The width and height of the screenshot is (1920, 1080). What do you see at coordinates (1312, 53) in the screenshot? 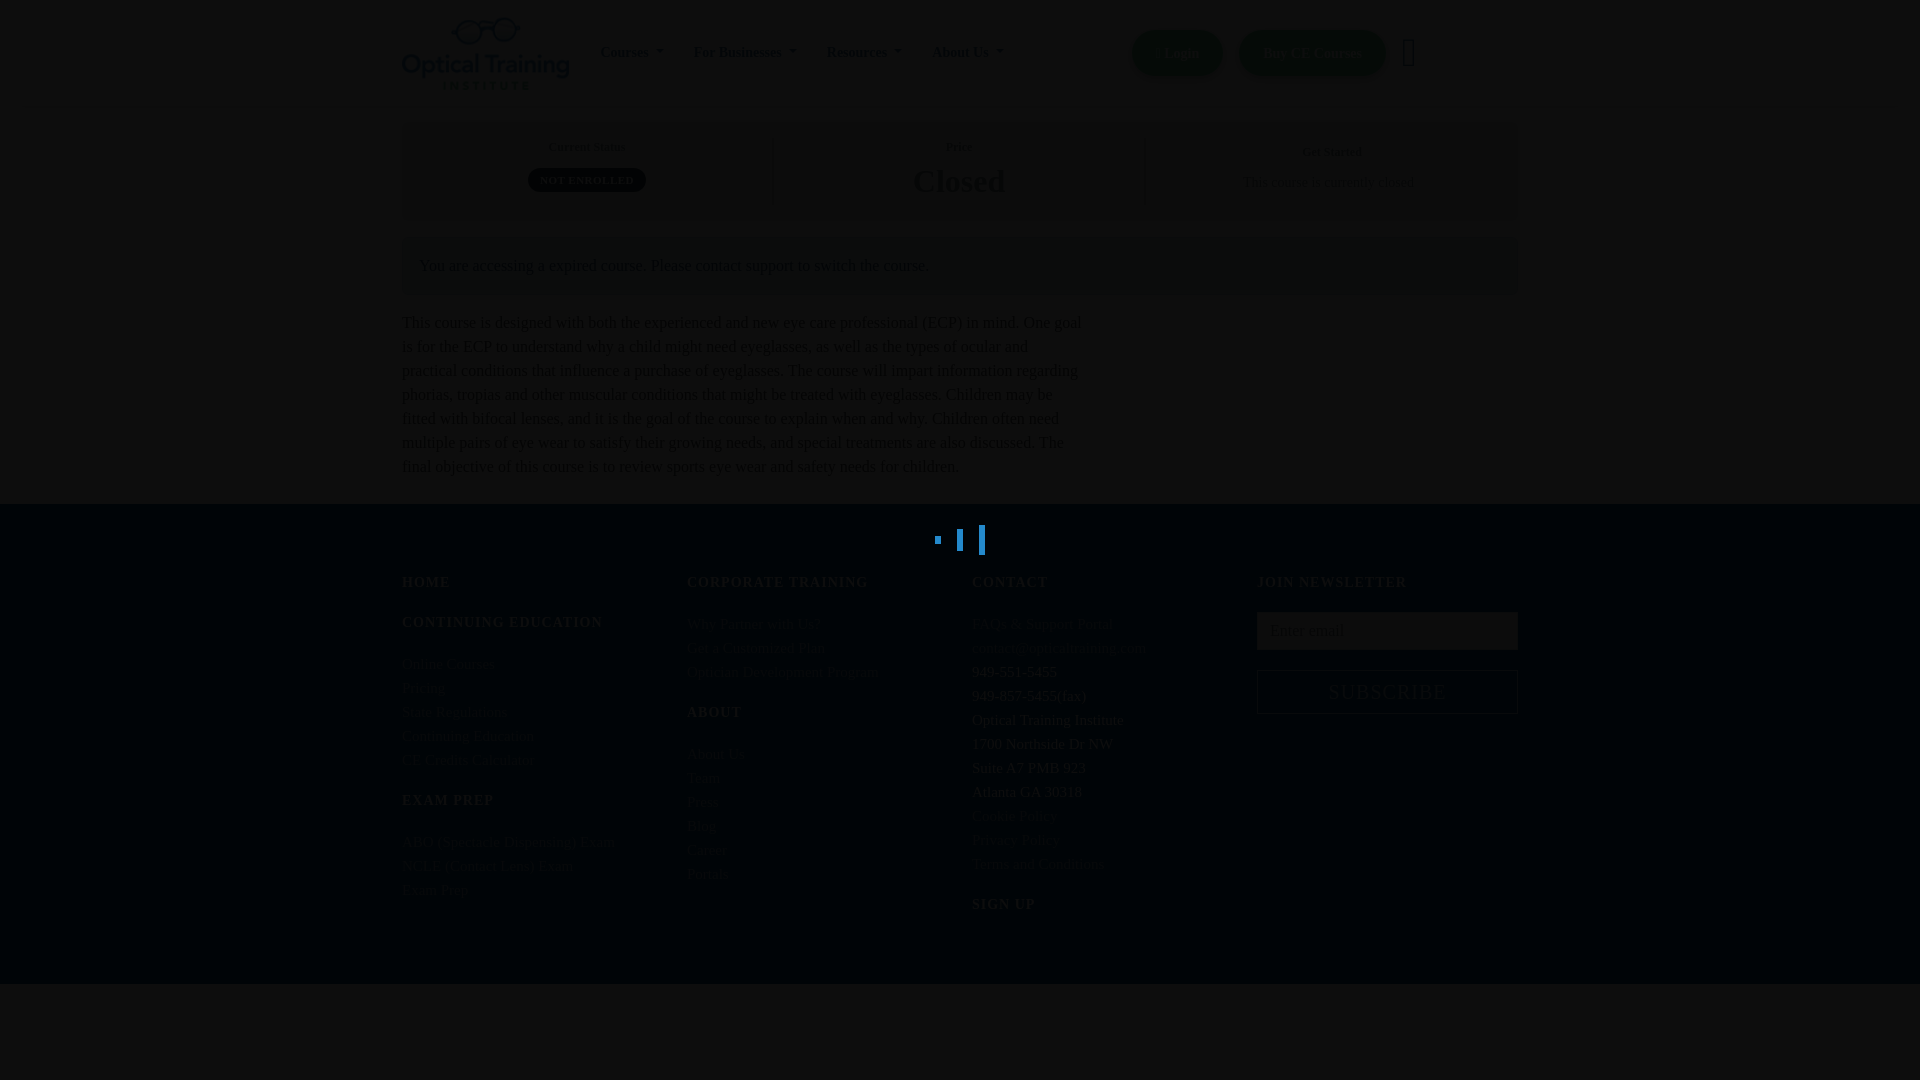
I see `Buy CE Courses` at bounding box center [1312, 53].